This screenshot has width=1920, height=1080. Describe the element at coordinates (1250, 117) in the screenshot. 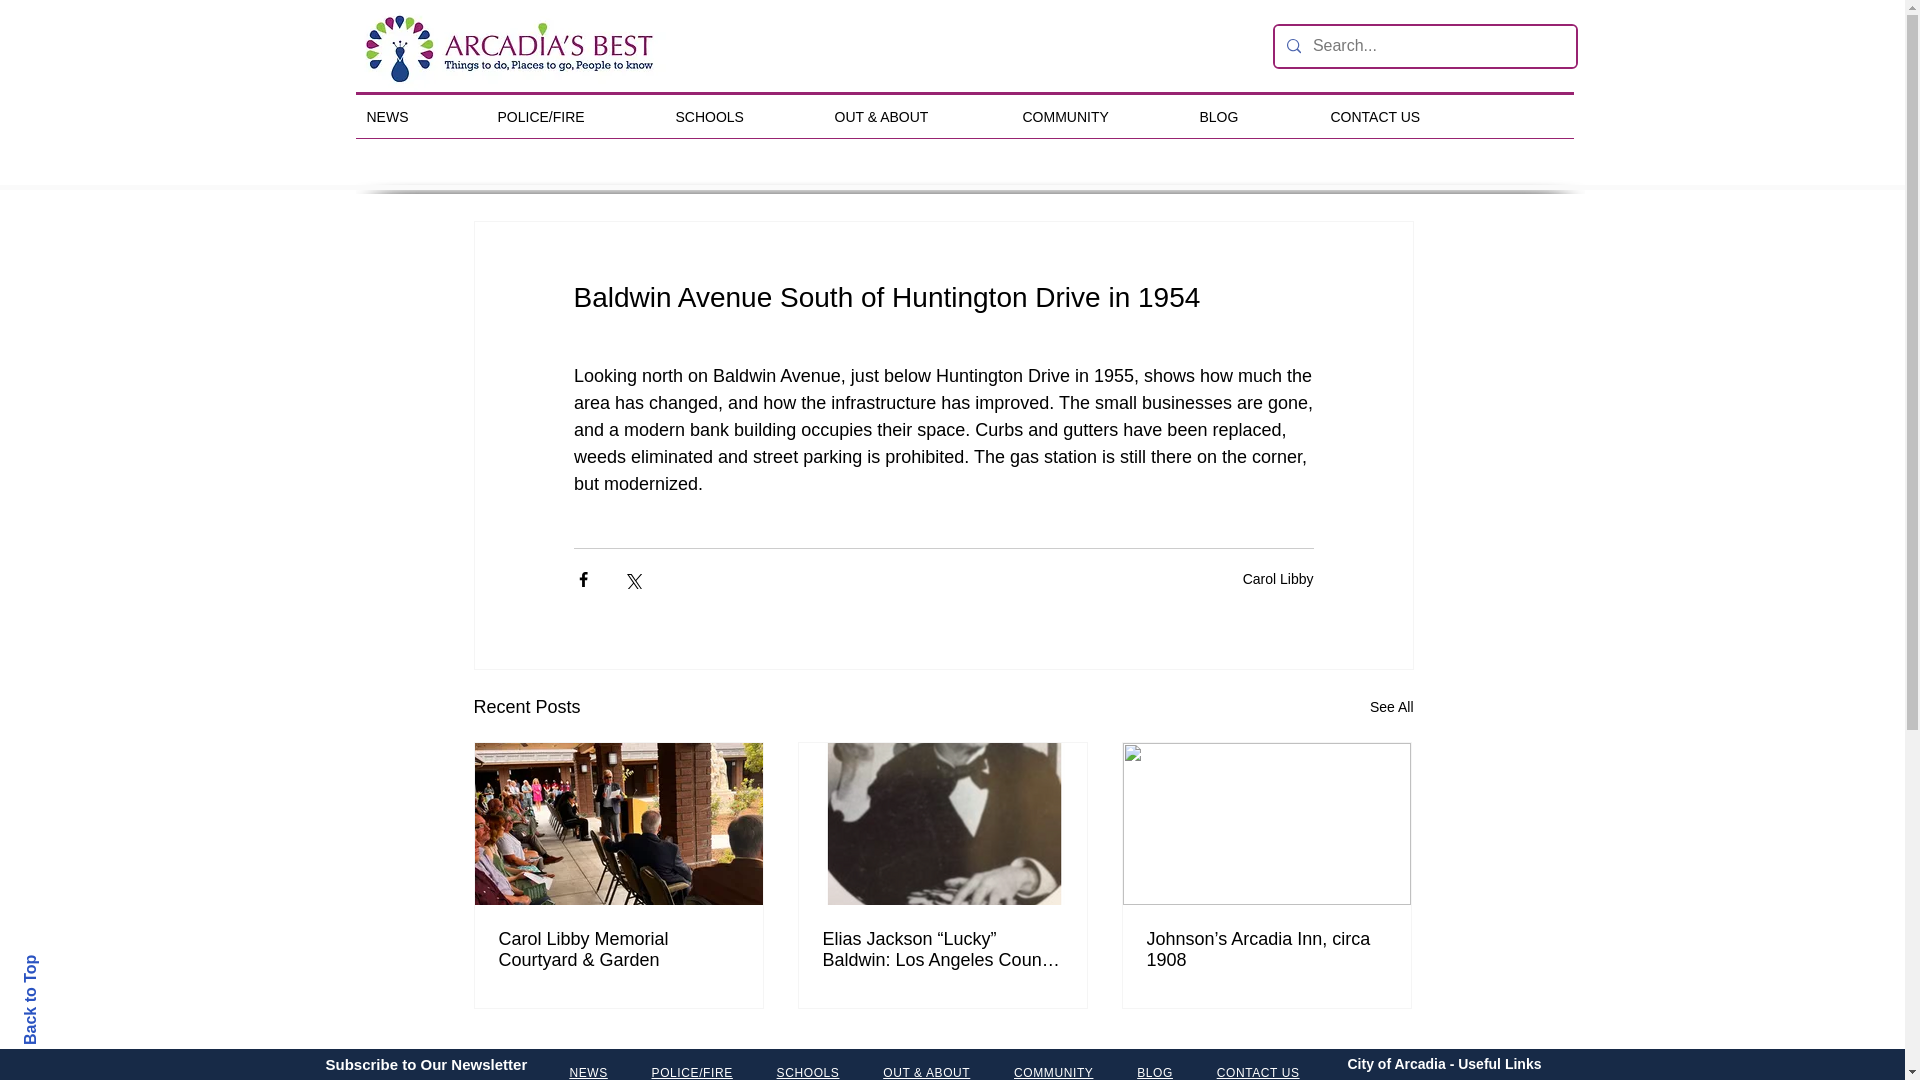

I see `BLOG` at that location.